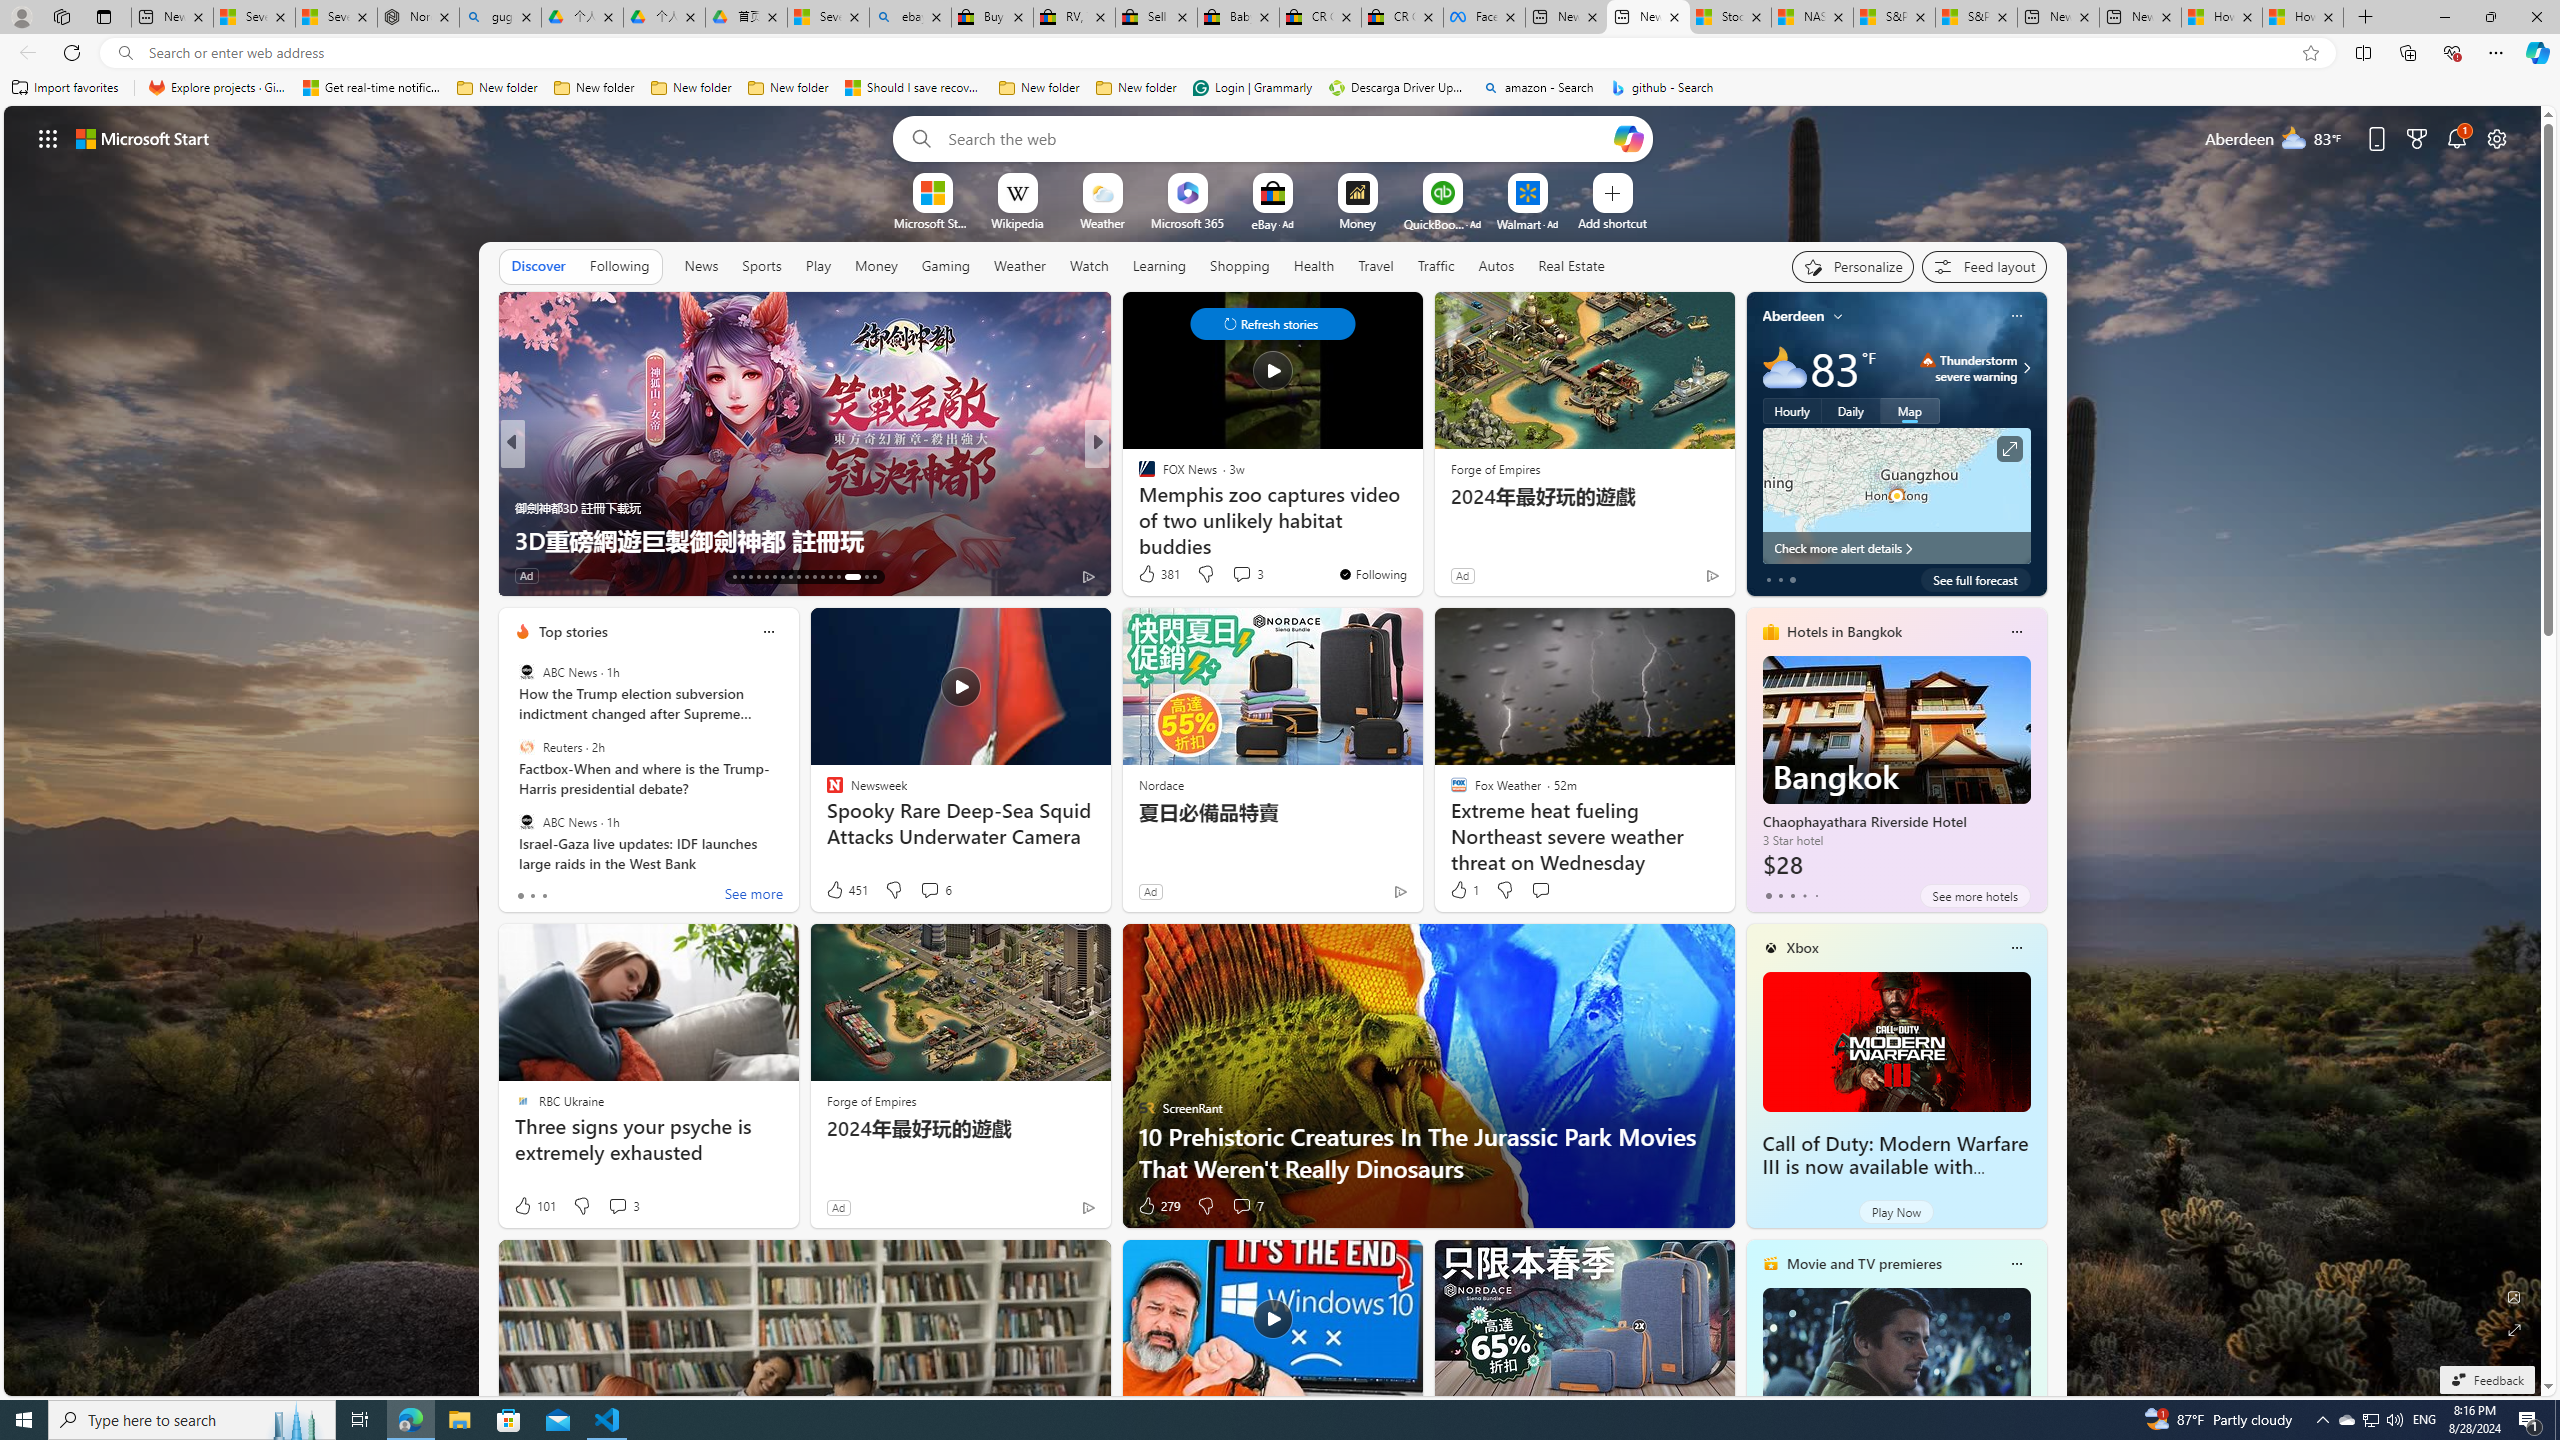  I want to click on Chaophayathara Riverside Hotel, so click(1896, 768).